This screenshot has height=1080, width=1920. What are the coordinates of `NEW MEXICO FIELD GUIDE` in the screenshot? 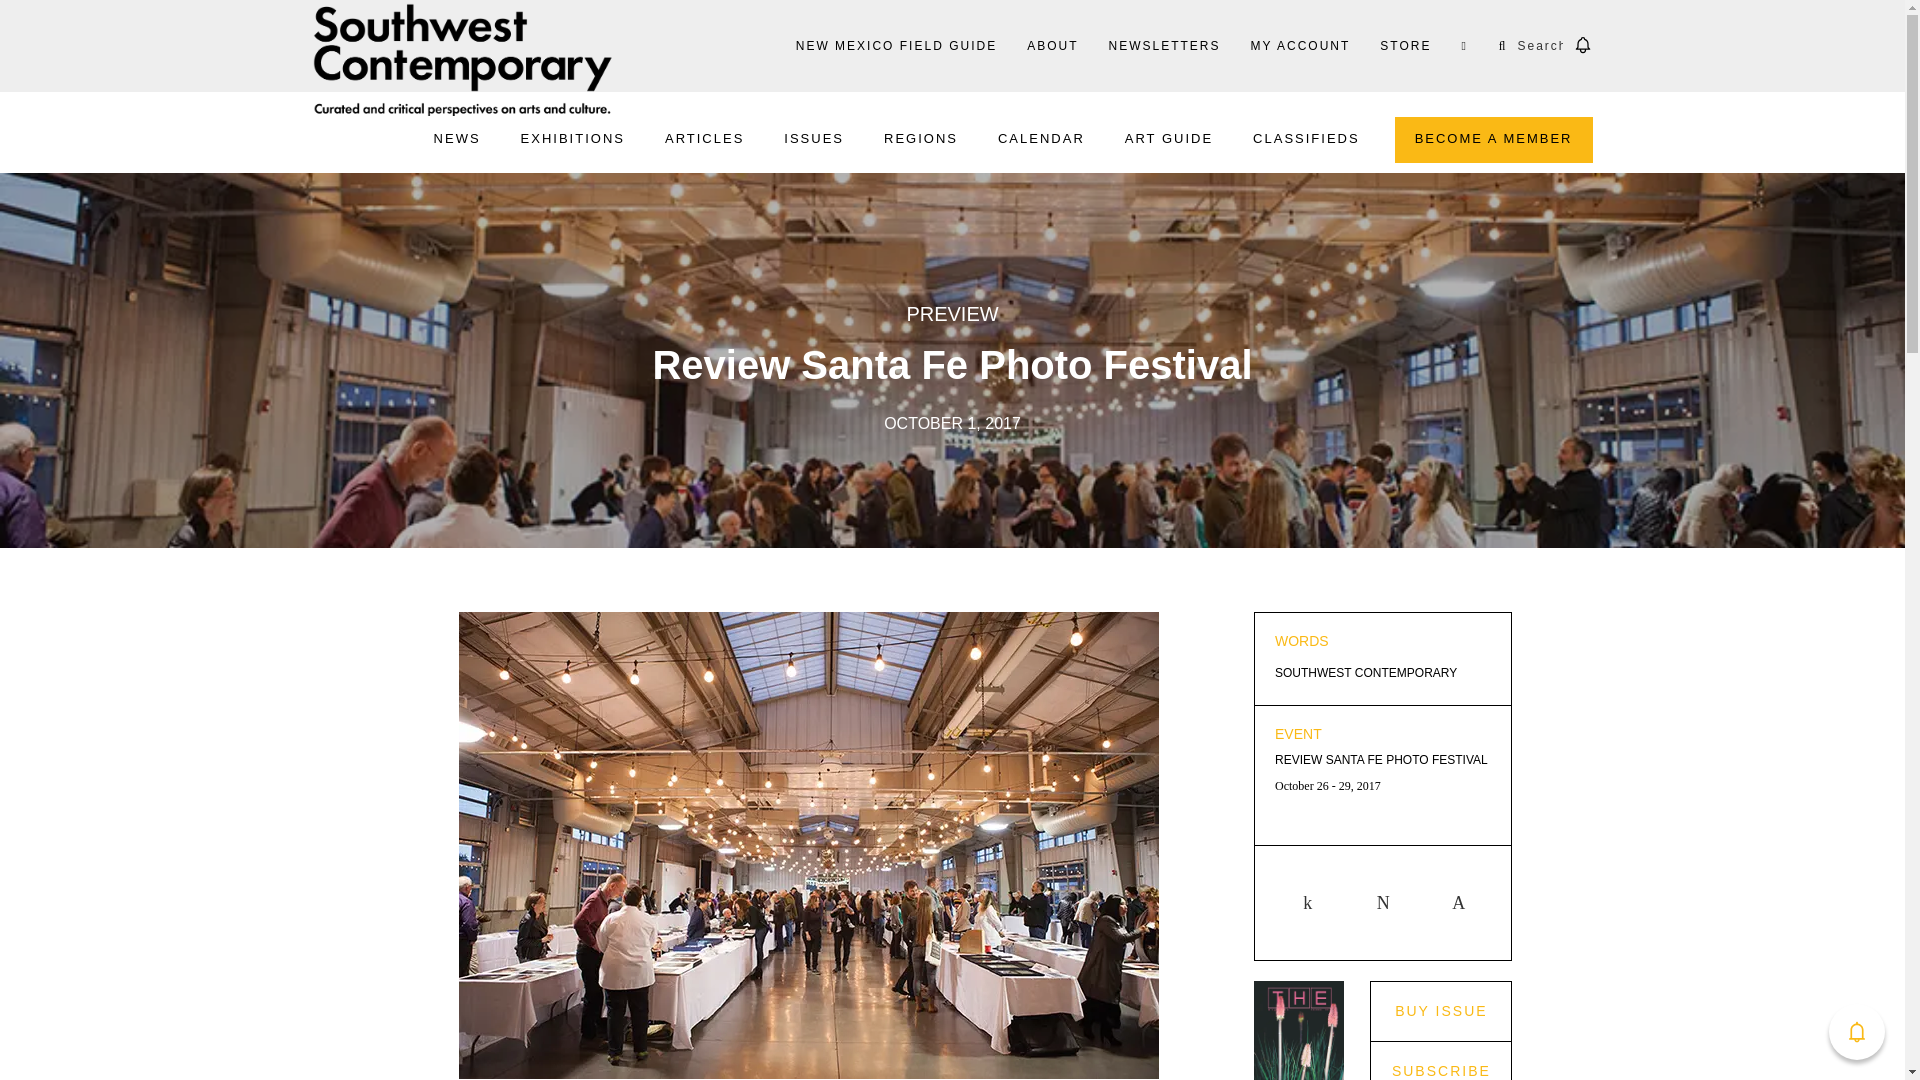 It's located at (896, 46).